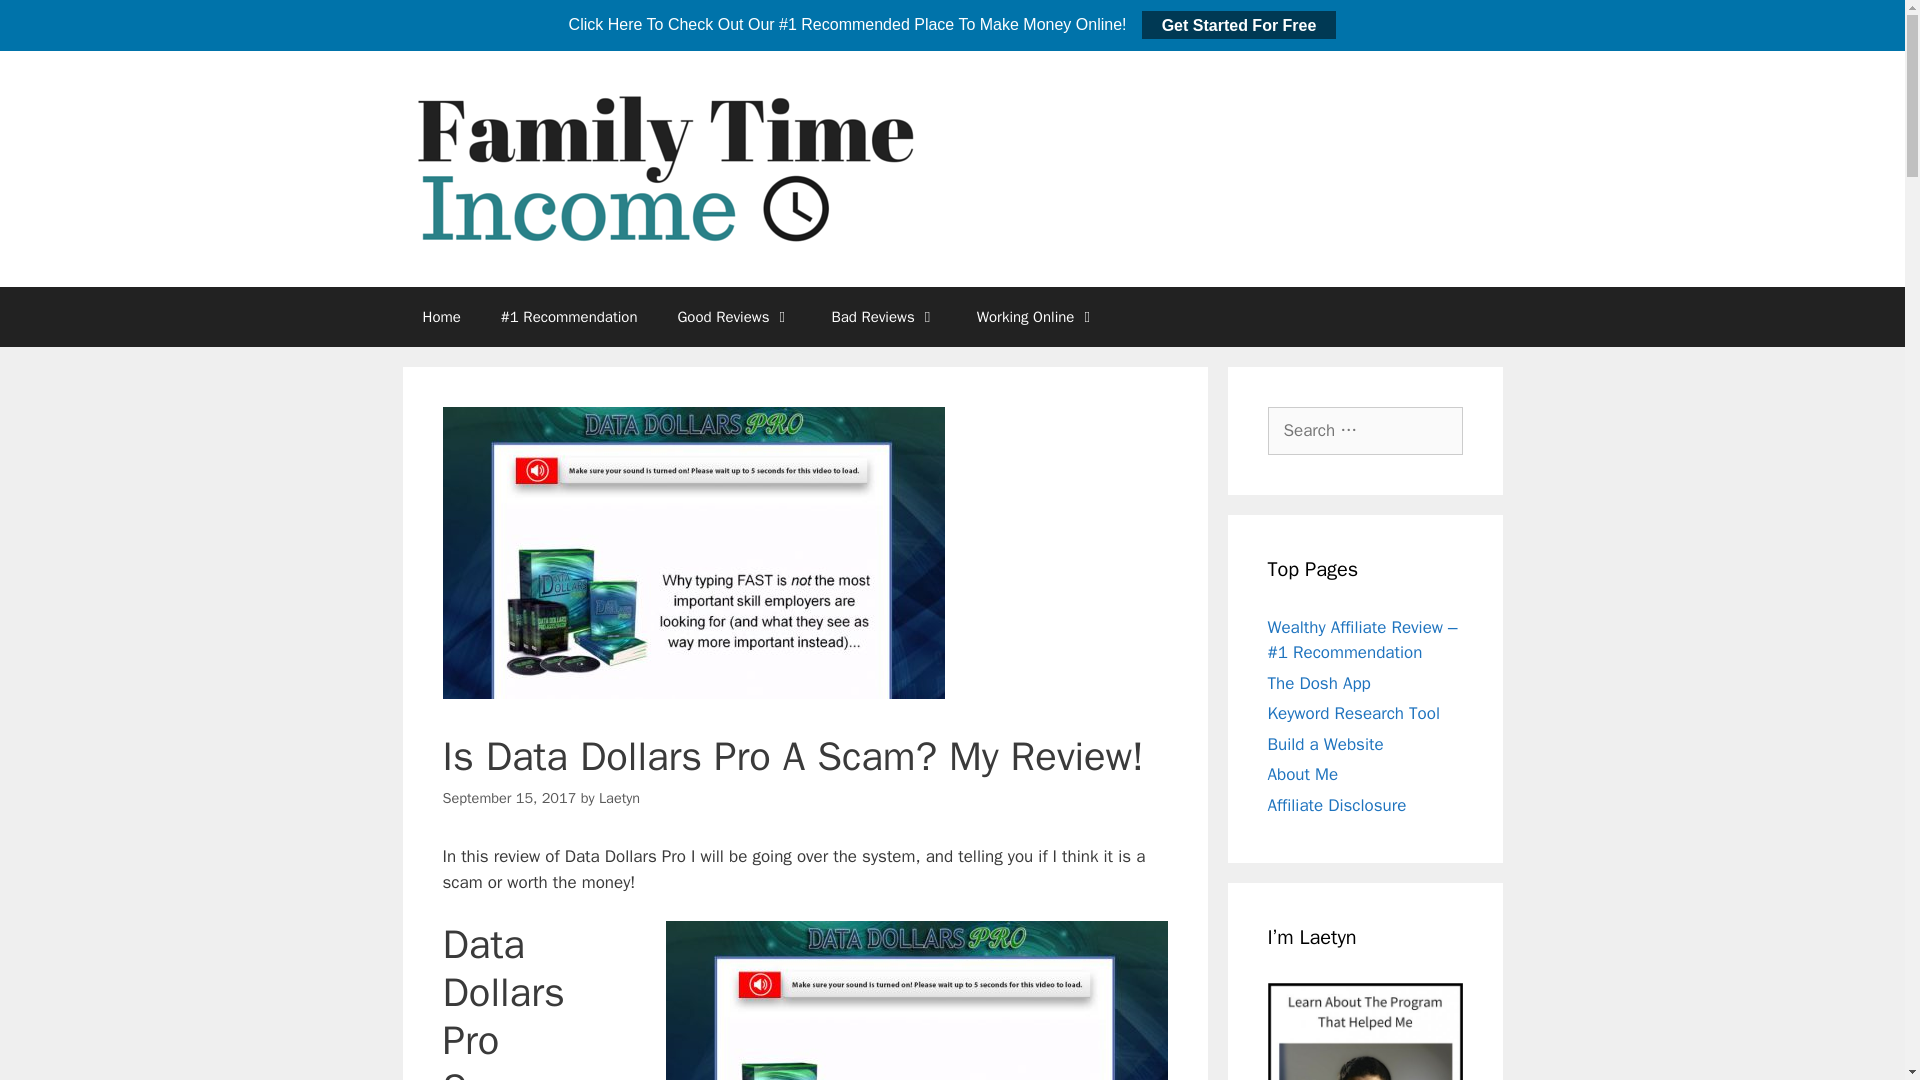  I want to click on Get Started For Free, so click(1239, 24).